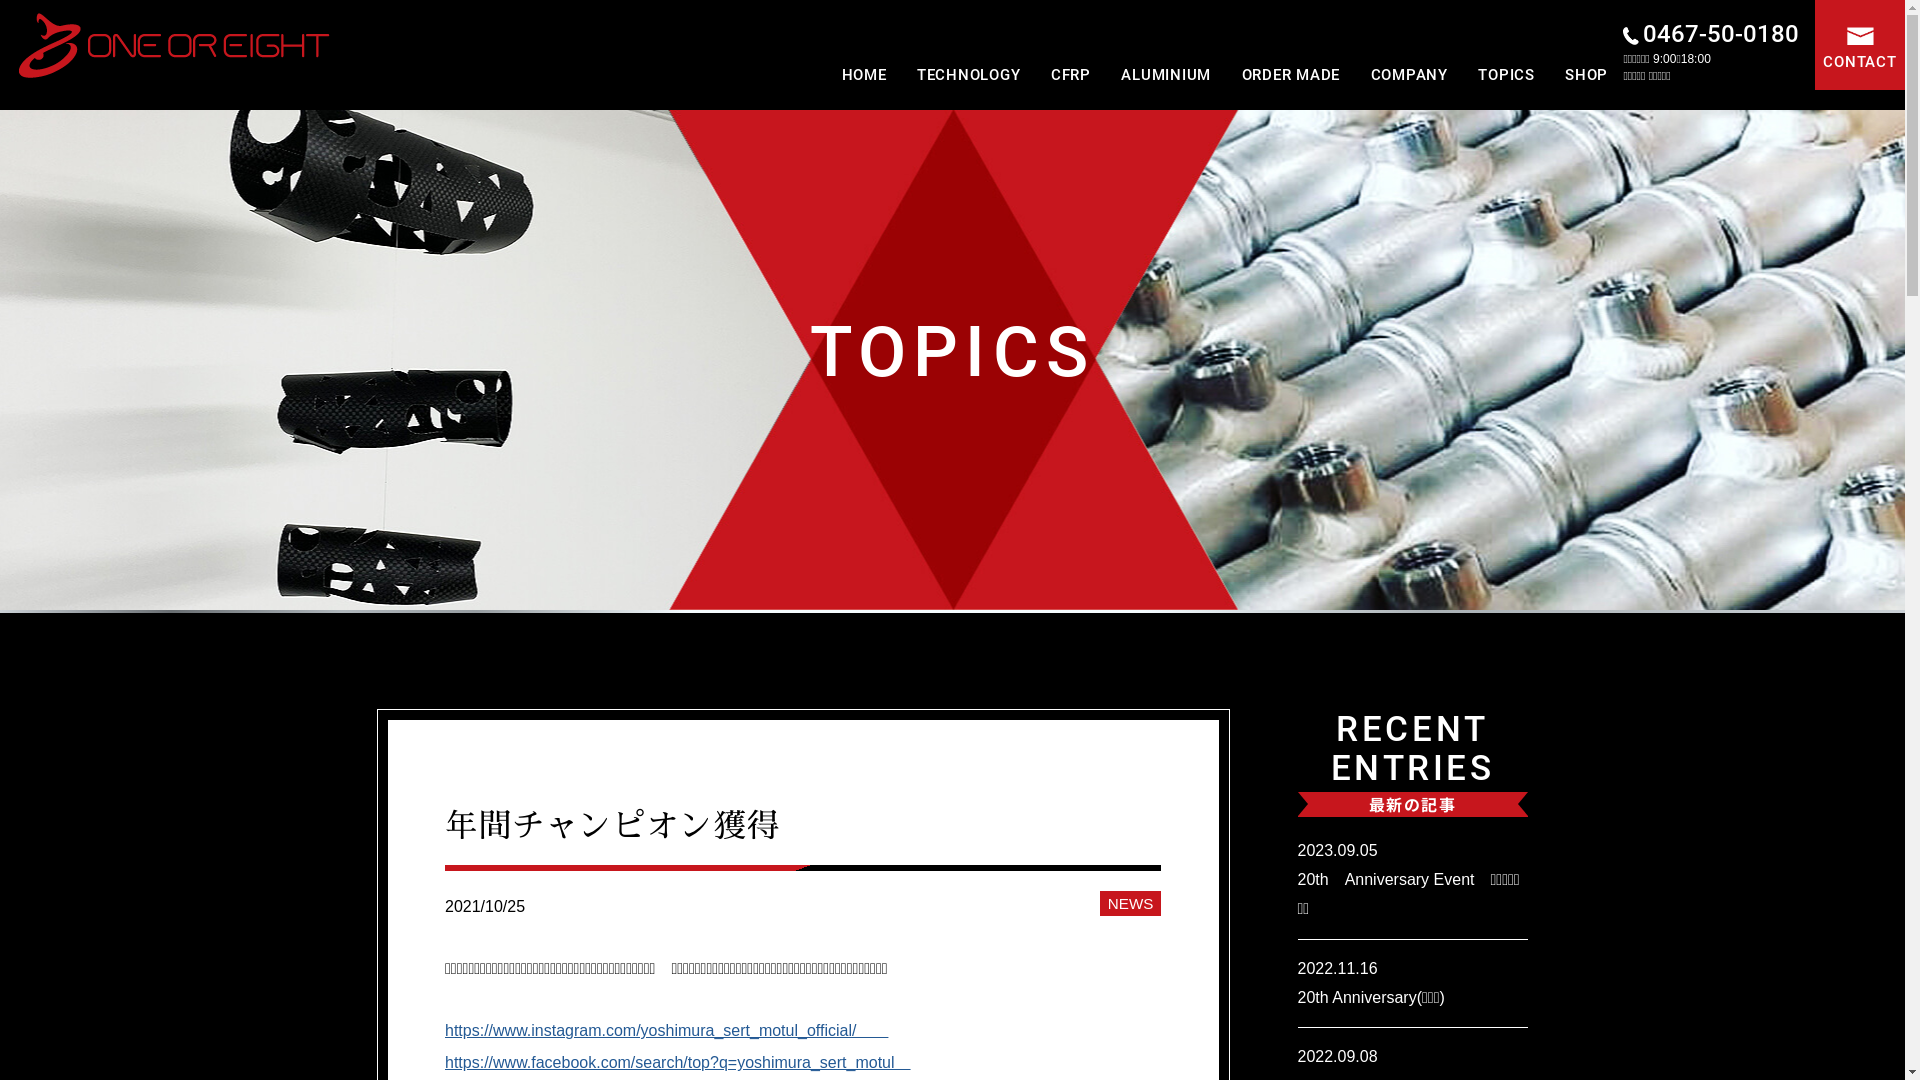  I want to click on CFRP, so click(1071, 75).